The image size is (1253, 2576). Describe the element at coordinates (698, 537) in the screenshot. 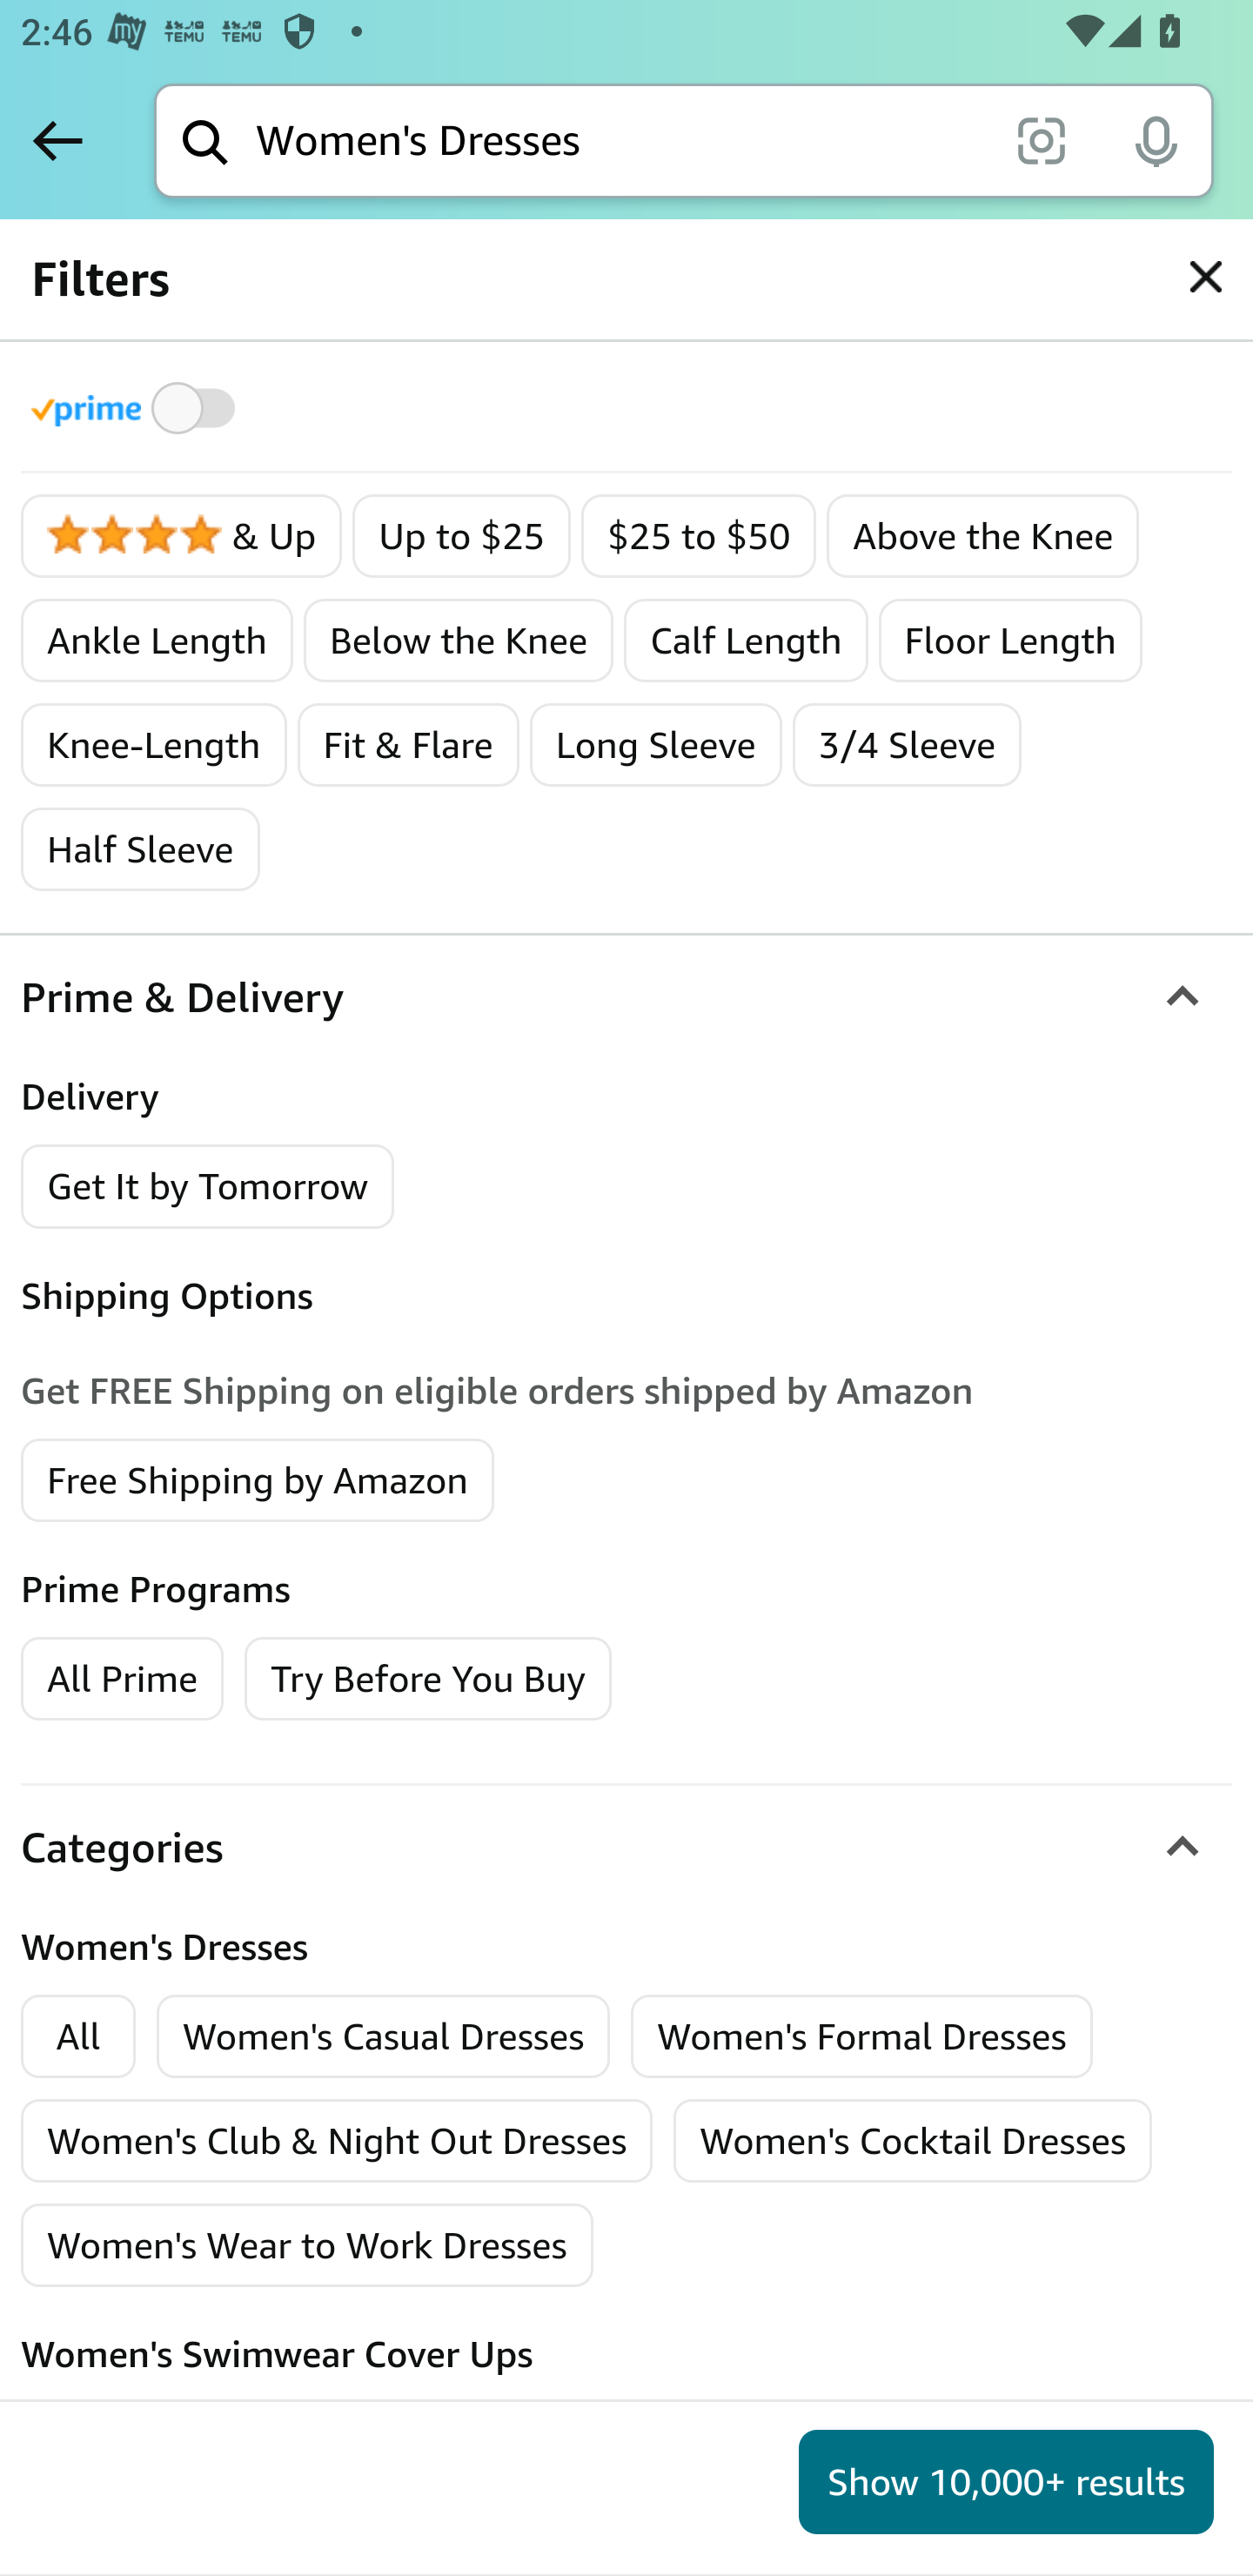

I see `$25 to $50` at that location.